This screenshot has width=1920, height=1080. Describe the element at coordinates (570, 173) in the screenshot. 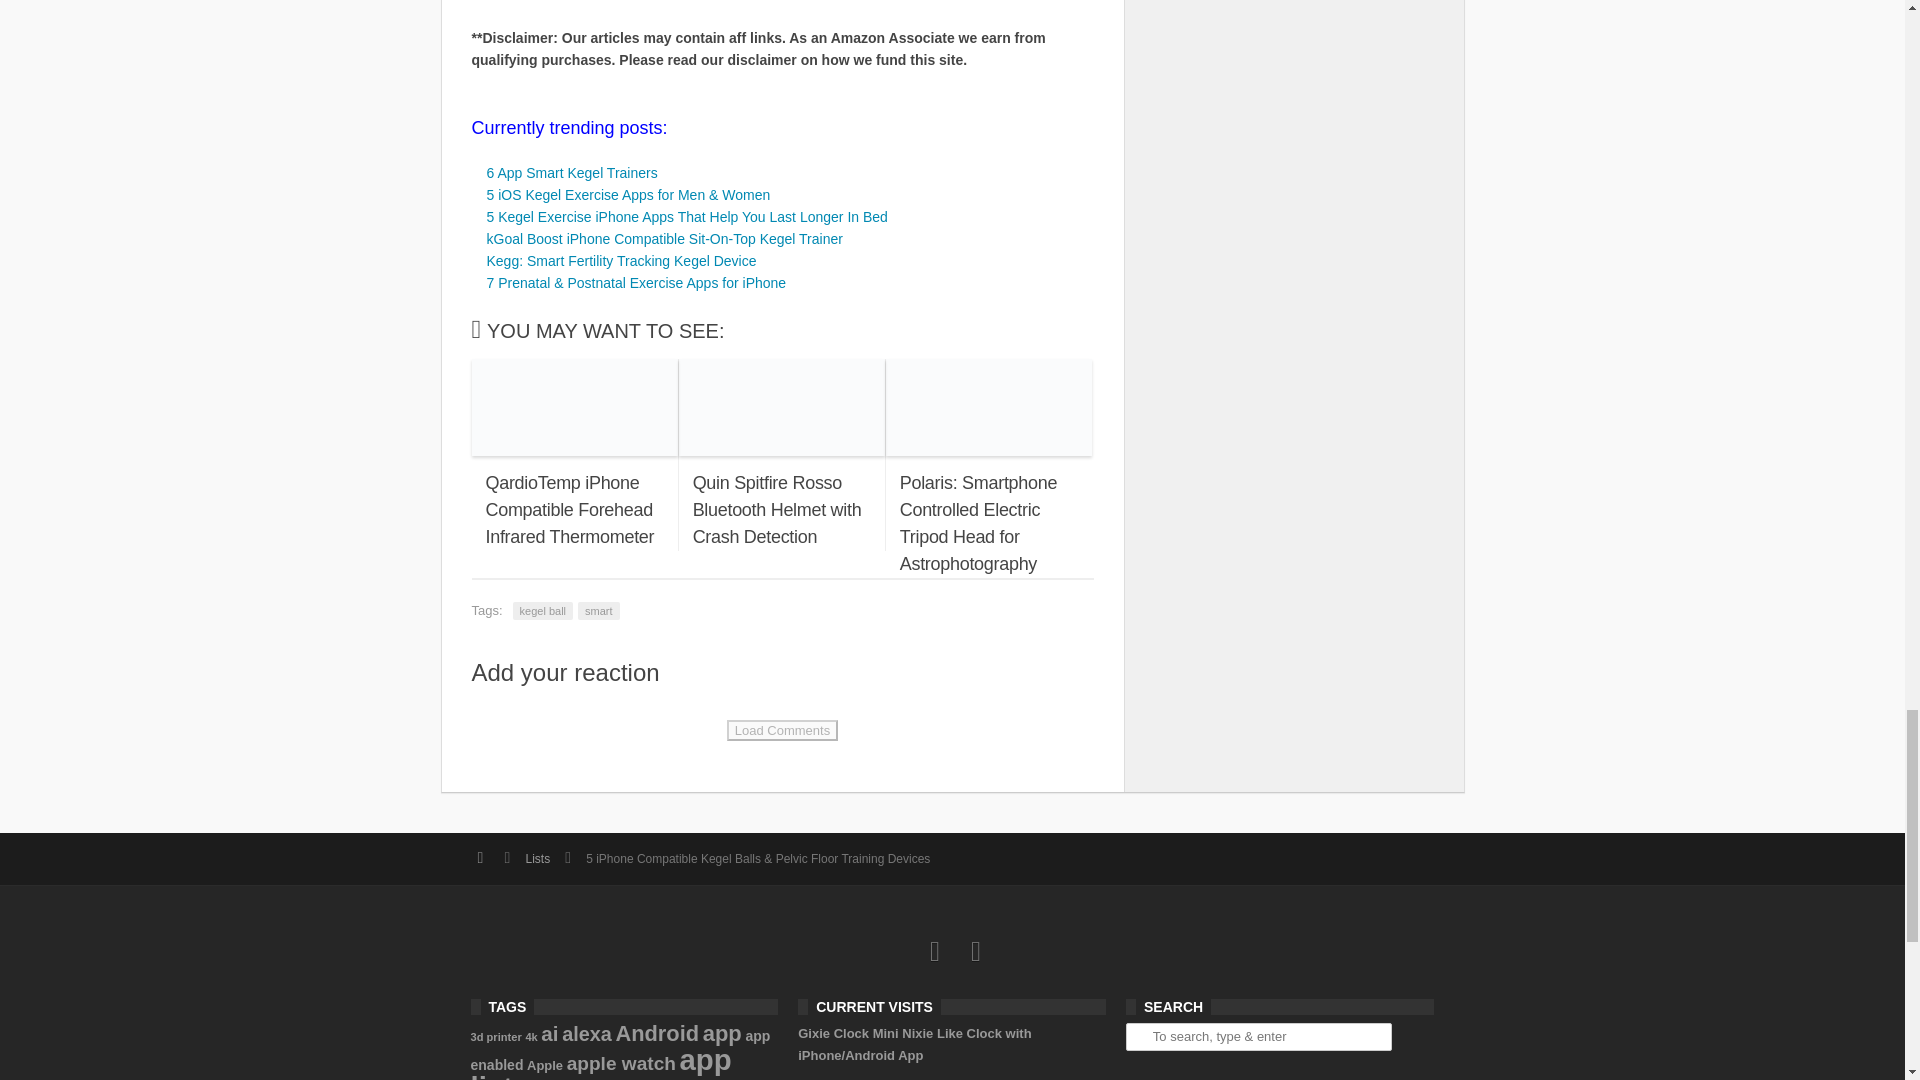

I see `6 App Smart Kegel Trainers` at that location.